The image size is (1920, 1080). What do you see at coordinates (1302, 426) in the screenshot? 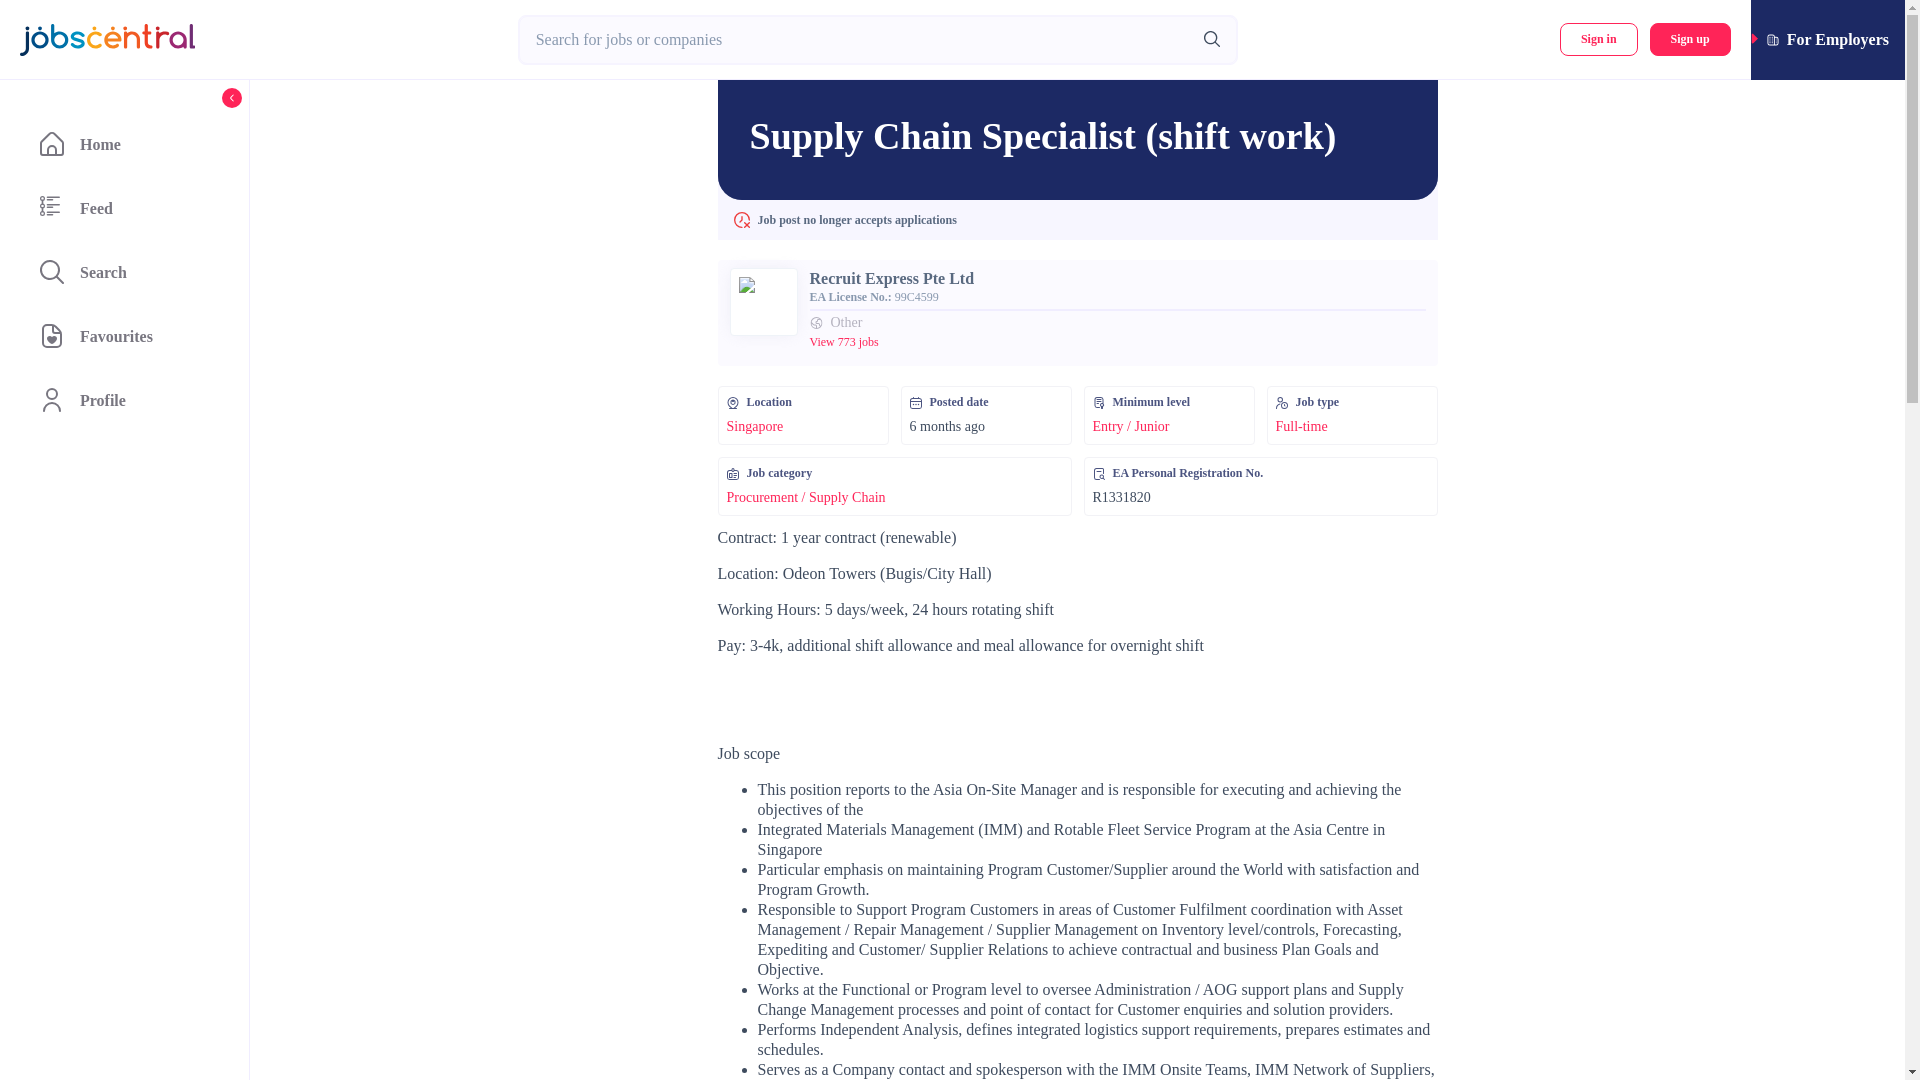
I see `Full-time` at bounding box center [1302, 426].